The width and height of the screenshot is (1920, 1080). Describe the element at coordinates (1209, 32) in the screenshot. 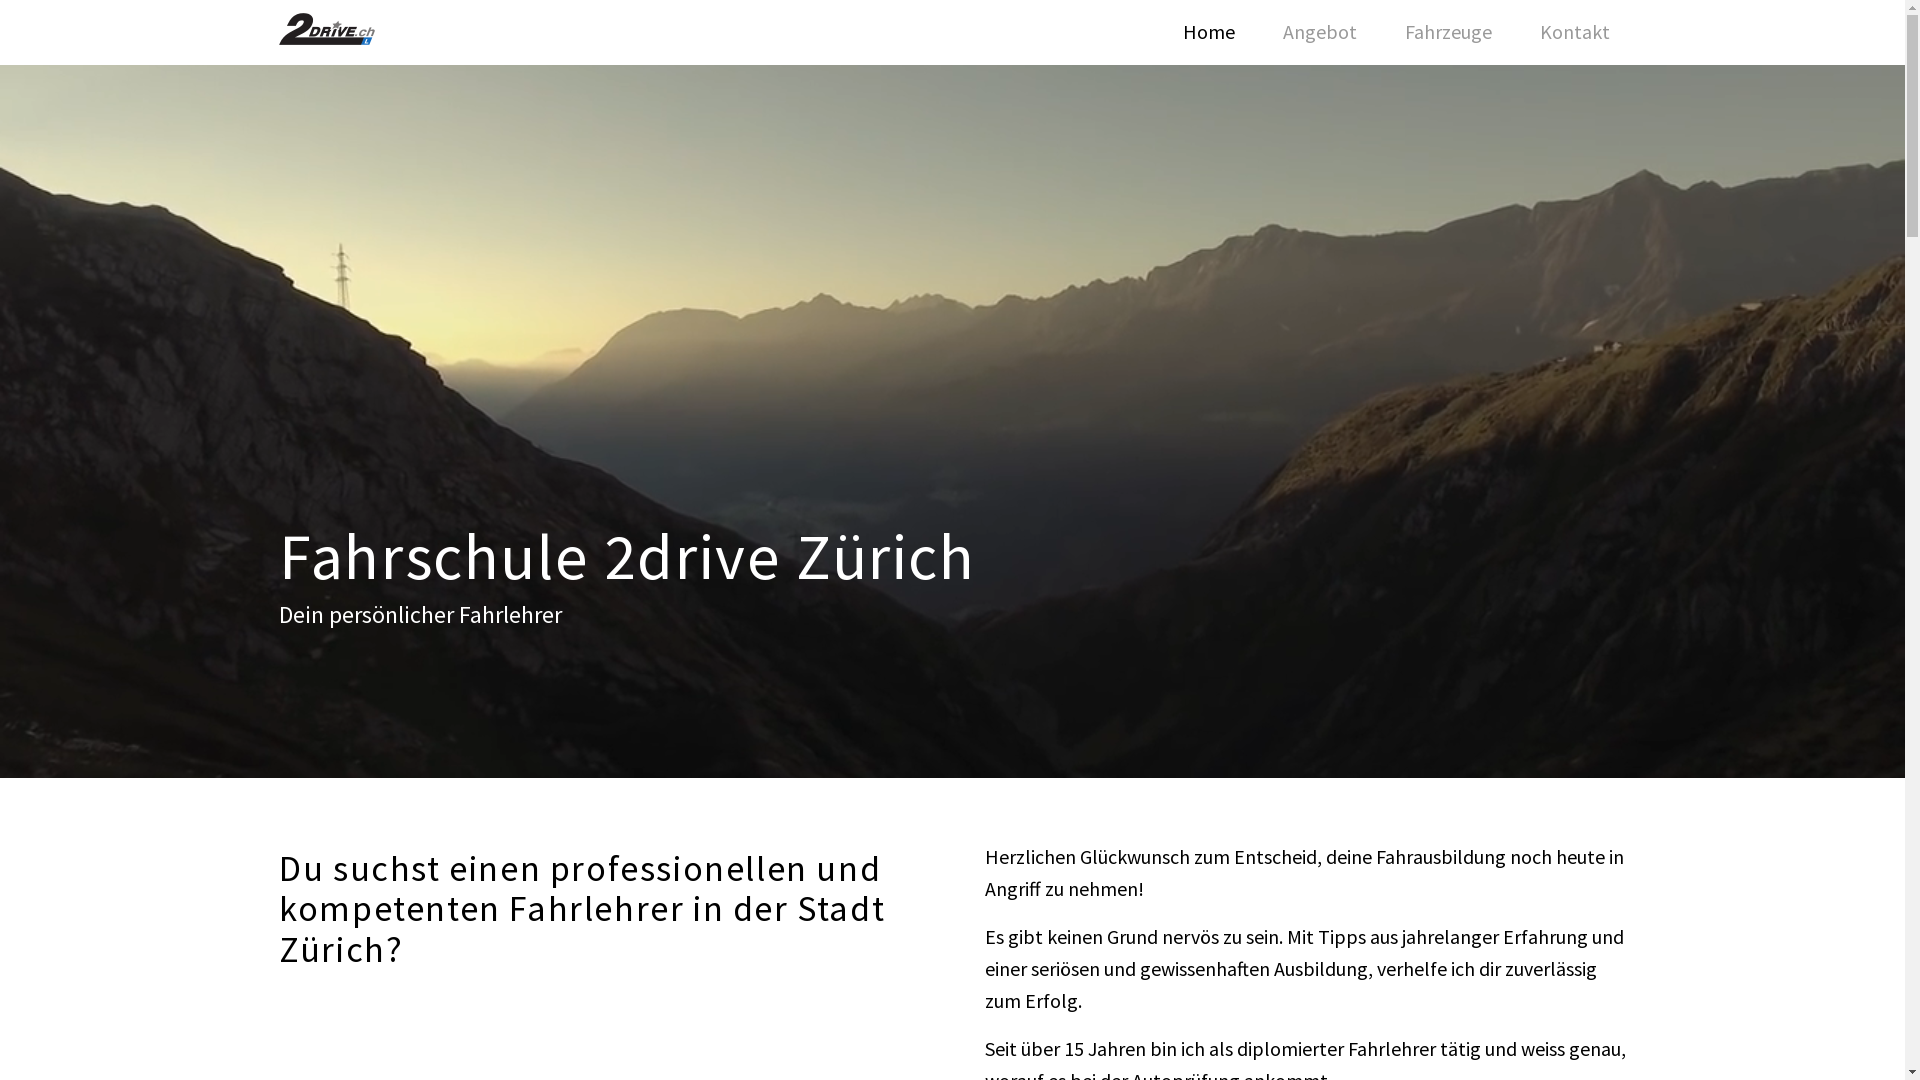

I see `Home` at that location.